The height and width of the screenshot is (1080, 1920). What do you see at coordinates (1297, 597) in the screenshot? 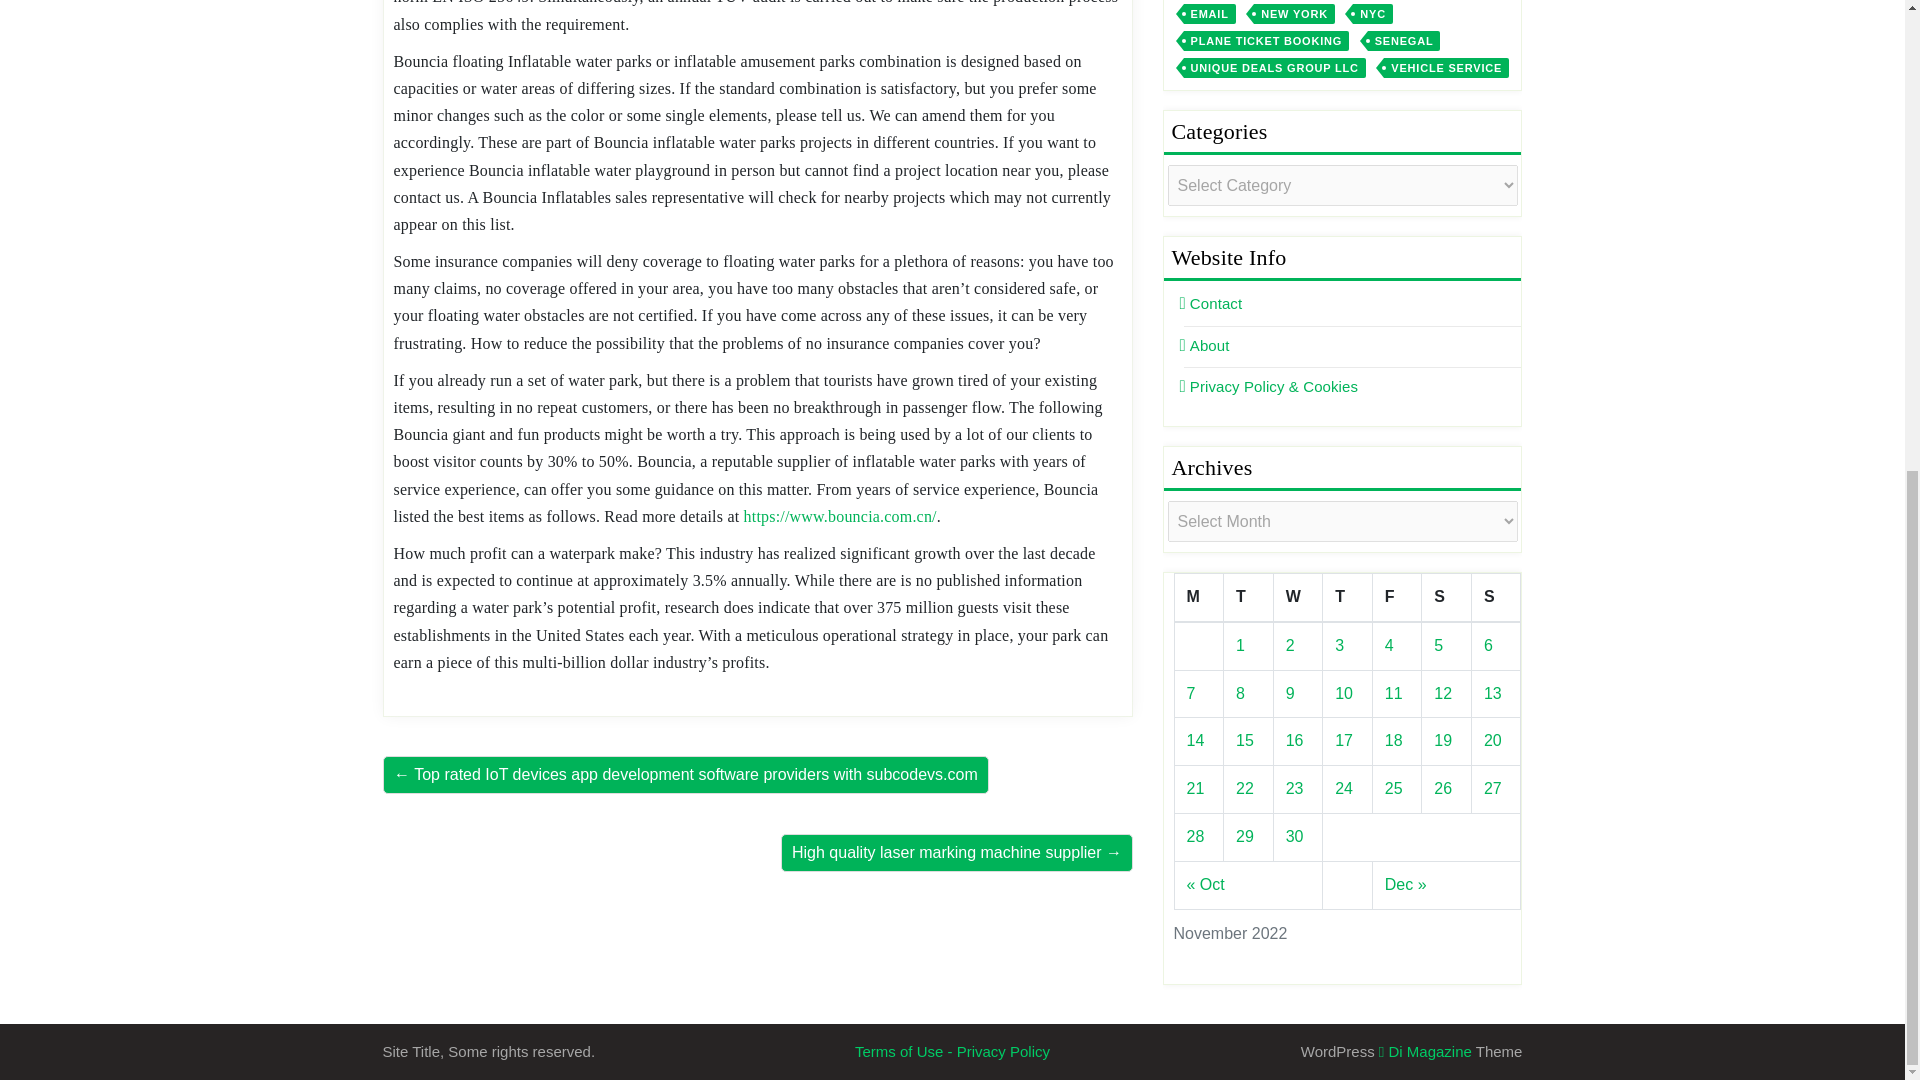
I see `Wednesday` at bounding box center [1297, 597].